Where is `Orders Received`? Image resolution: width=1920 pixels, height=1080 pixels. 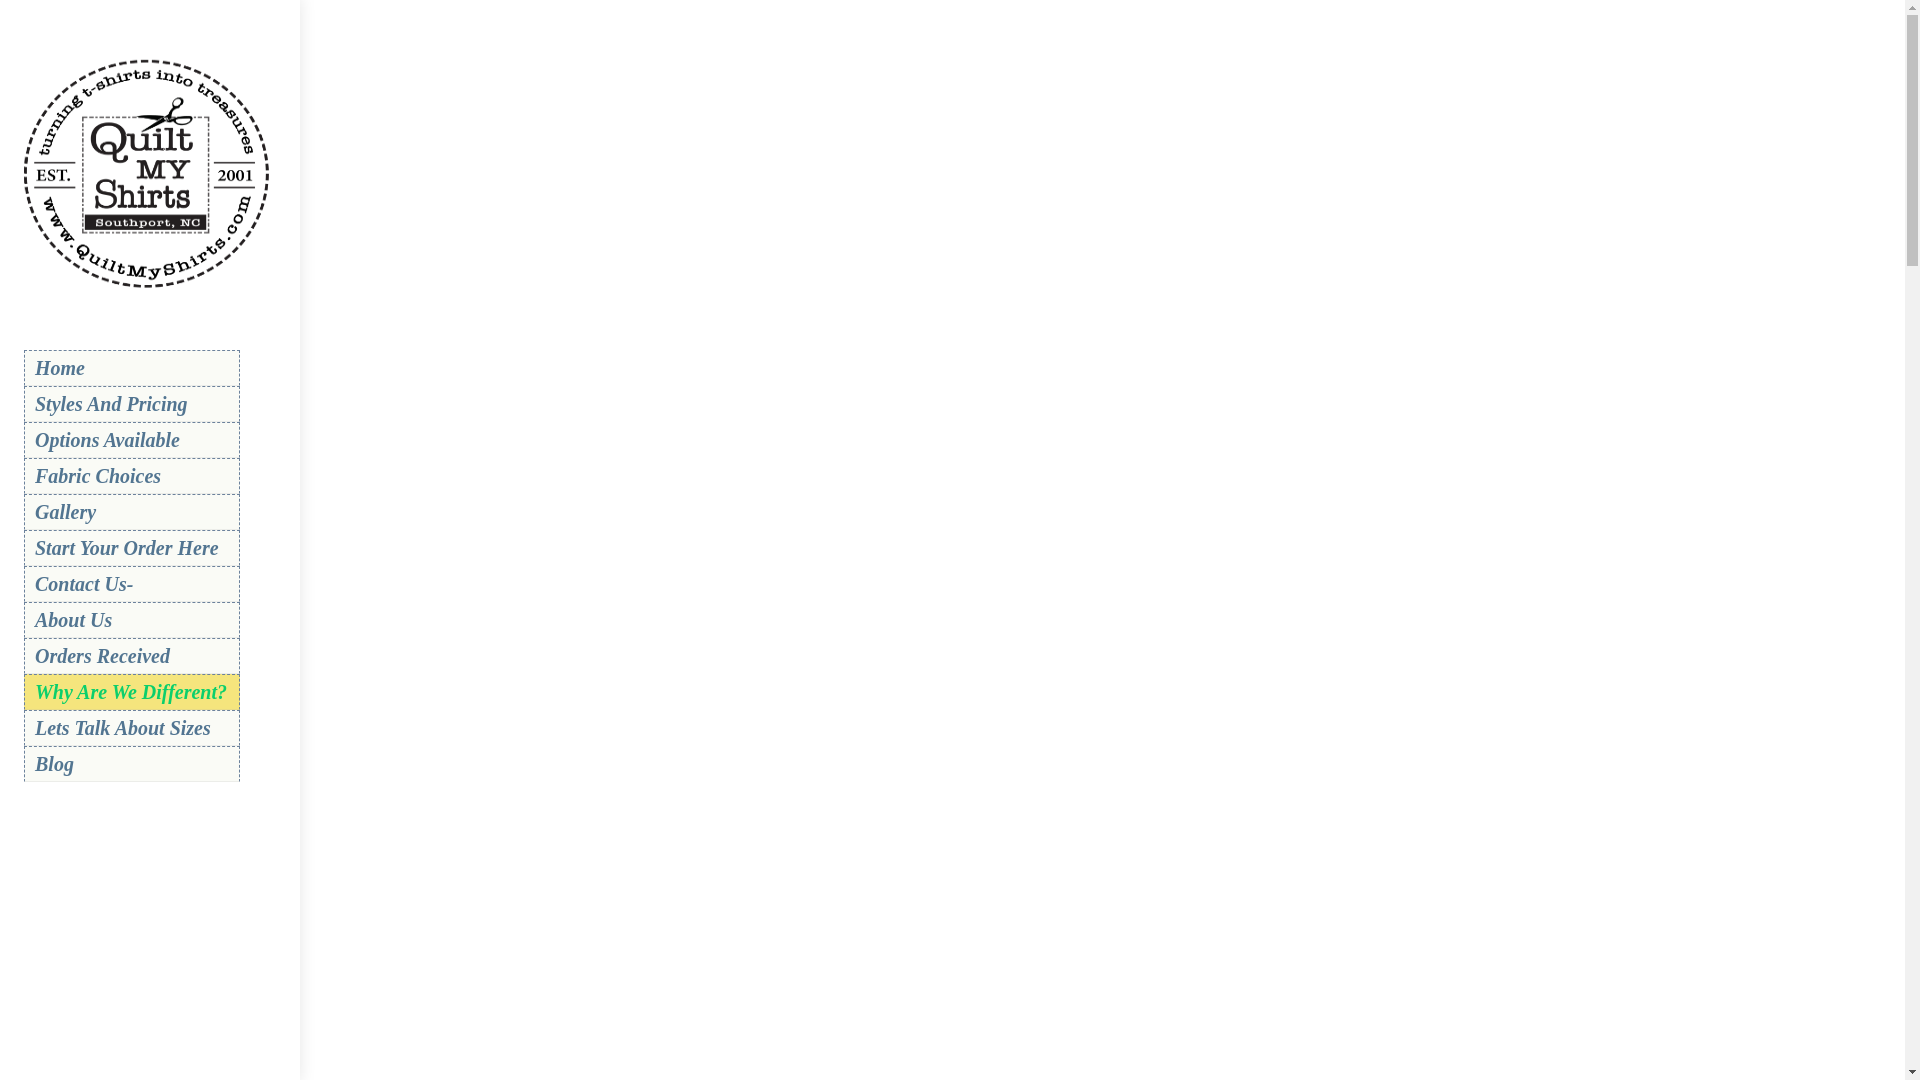 Orders Received is located at coordinates (132, 656).